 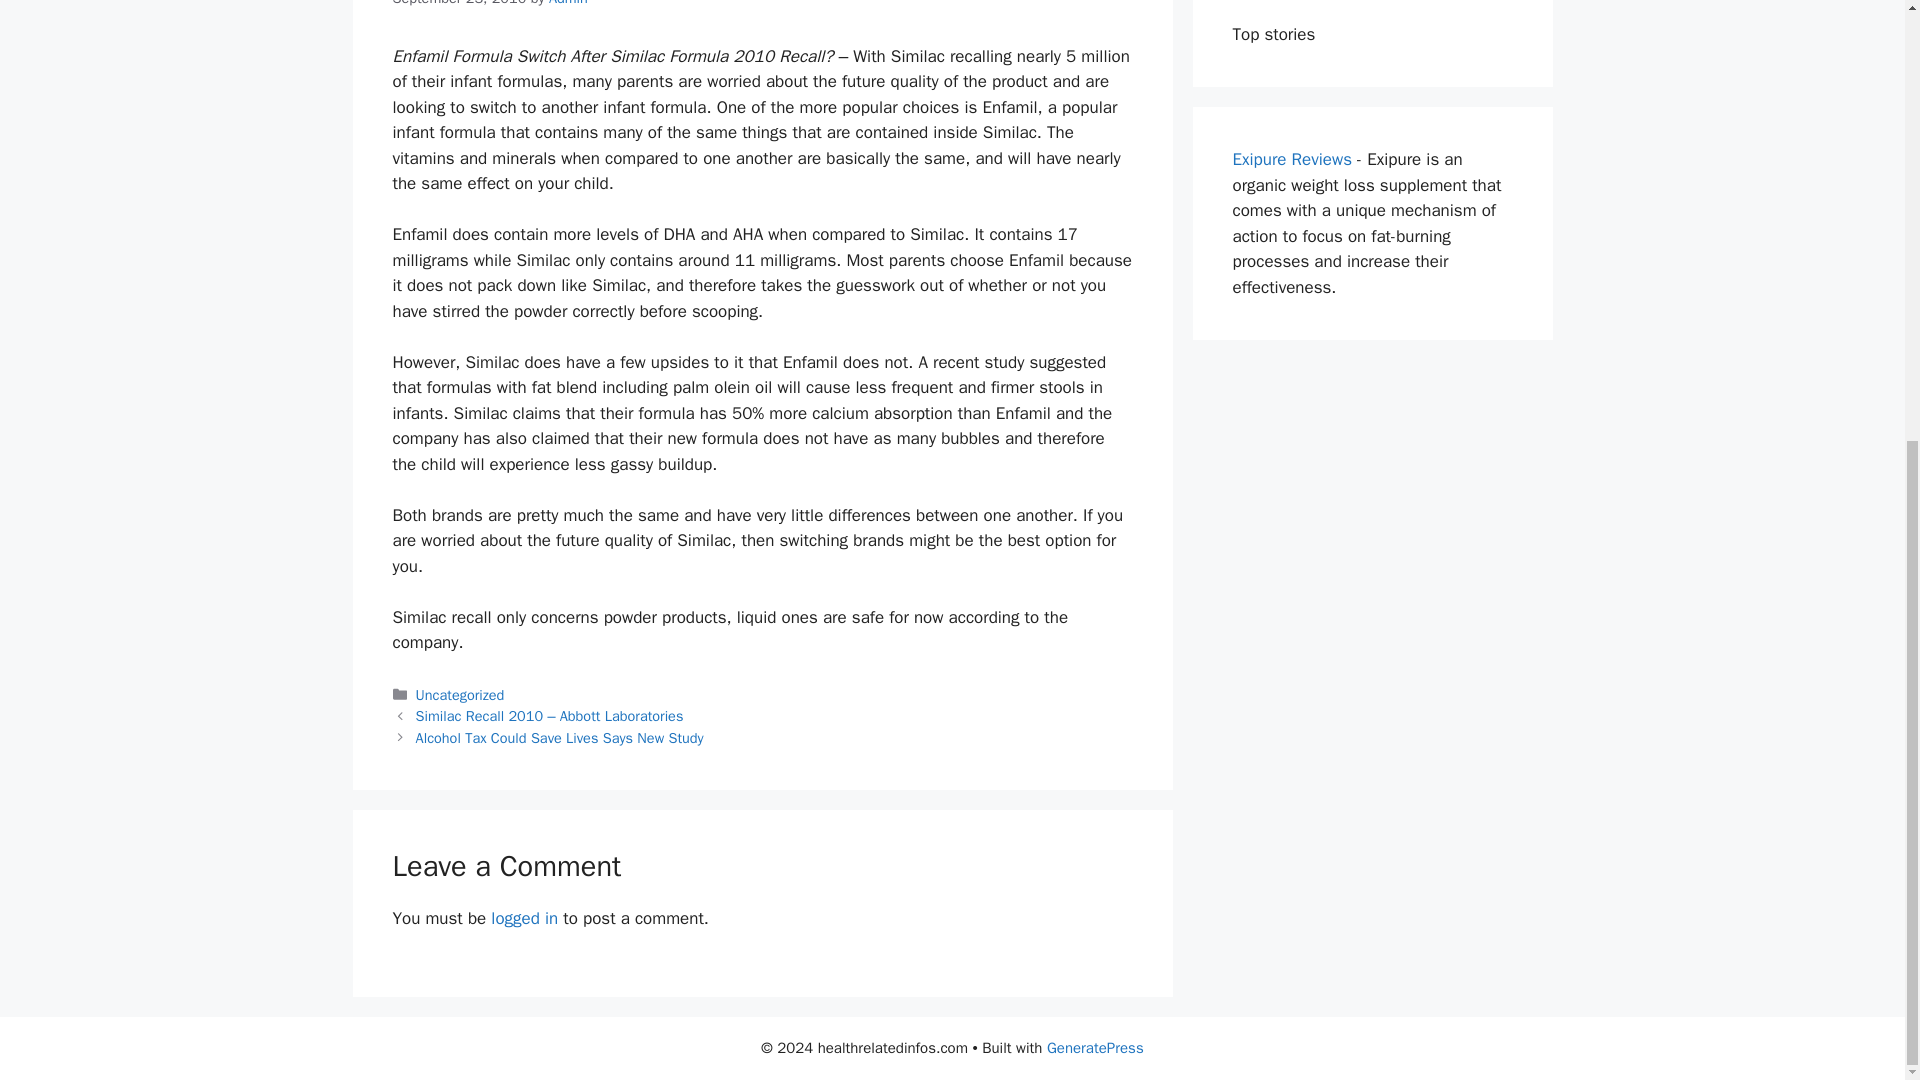 What do you see at coordinates (524, 918) in the screenshot?
I see `logged in` at bounding box center [524, 918].